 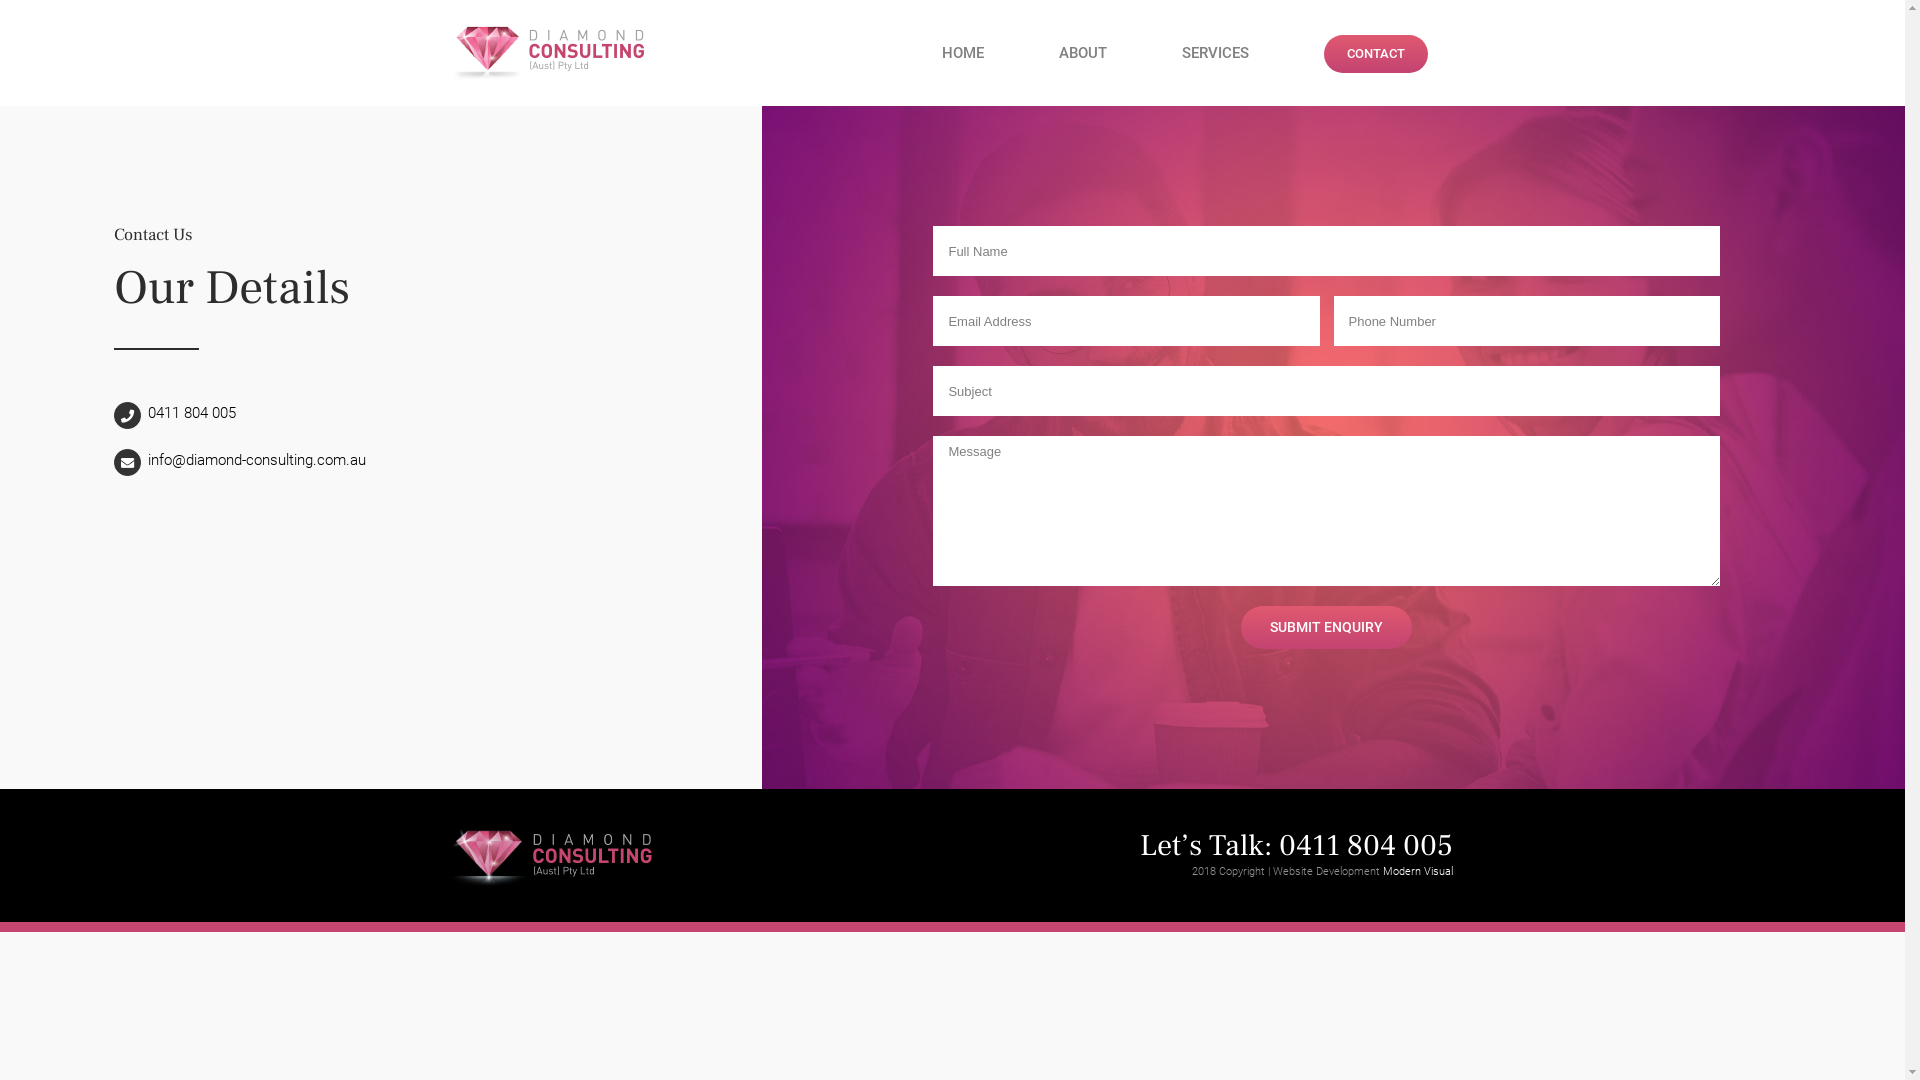 I want to click on Modern Visual, so click(x=1417, y=872).